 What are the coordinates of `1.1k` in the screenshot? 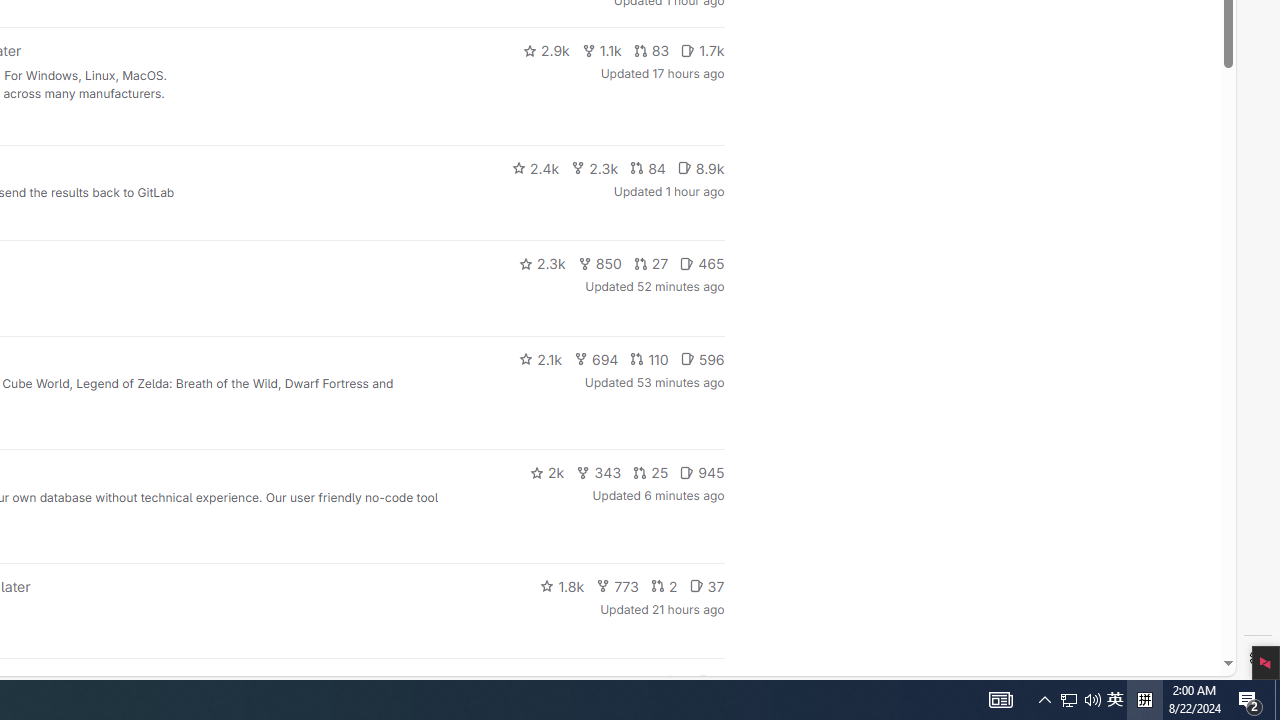 It's located at (602, 50).